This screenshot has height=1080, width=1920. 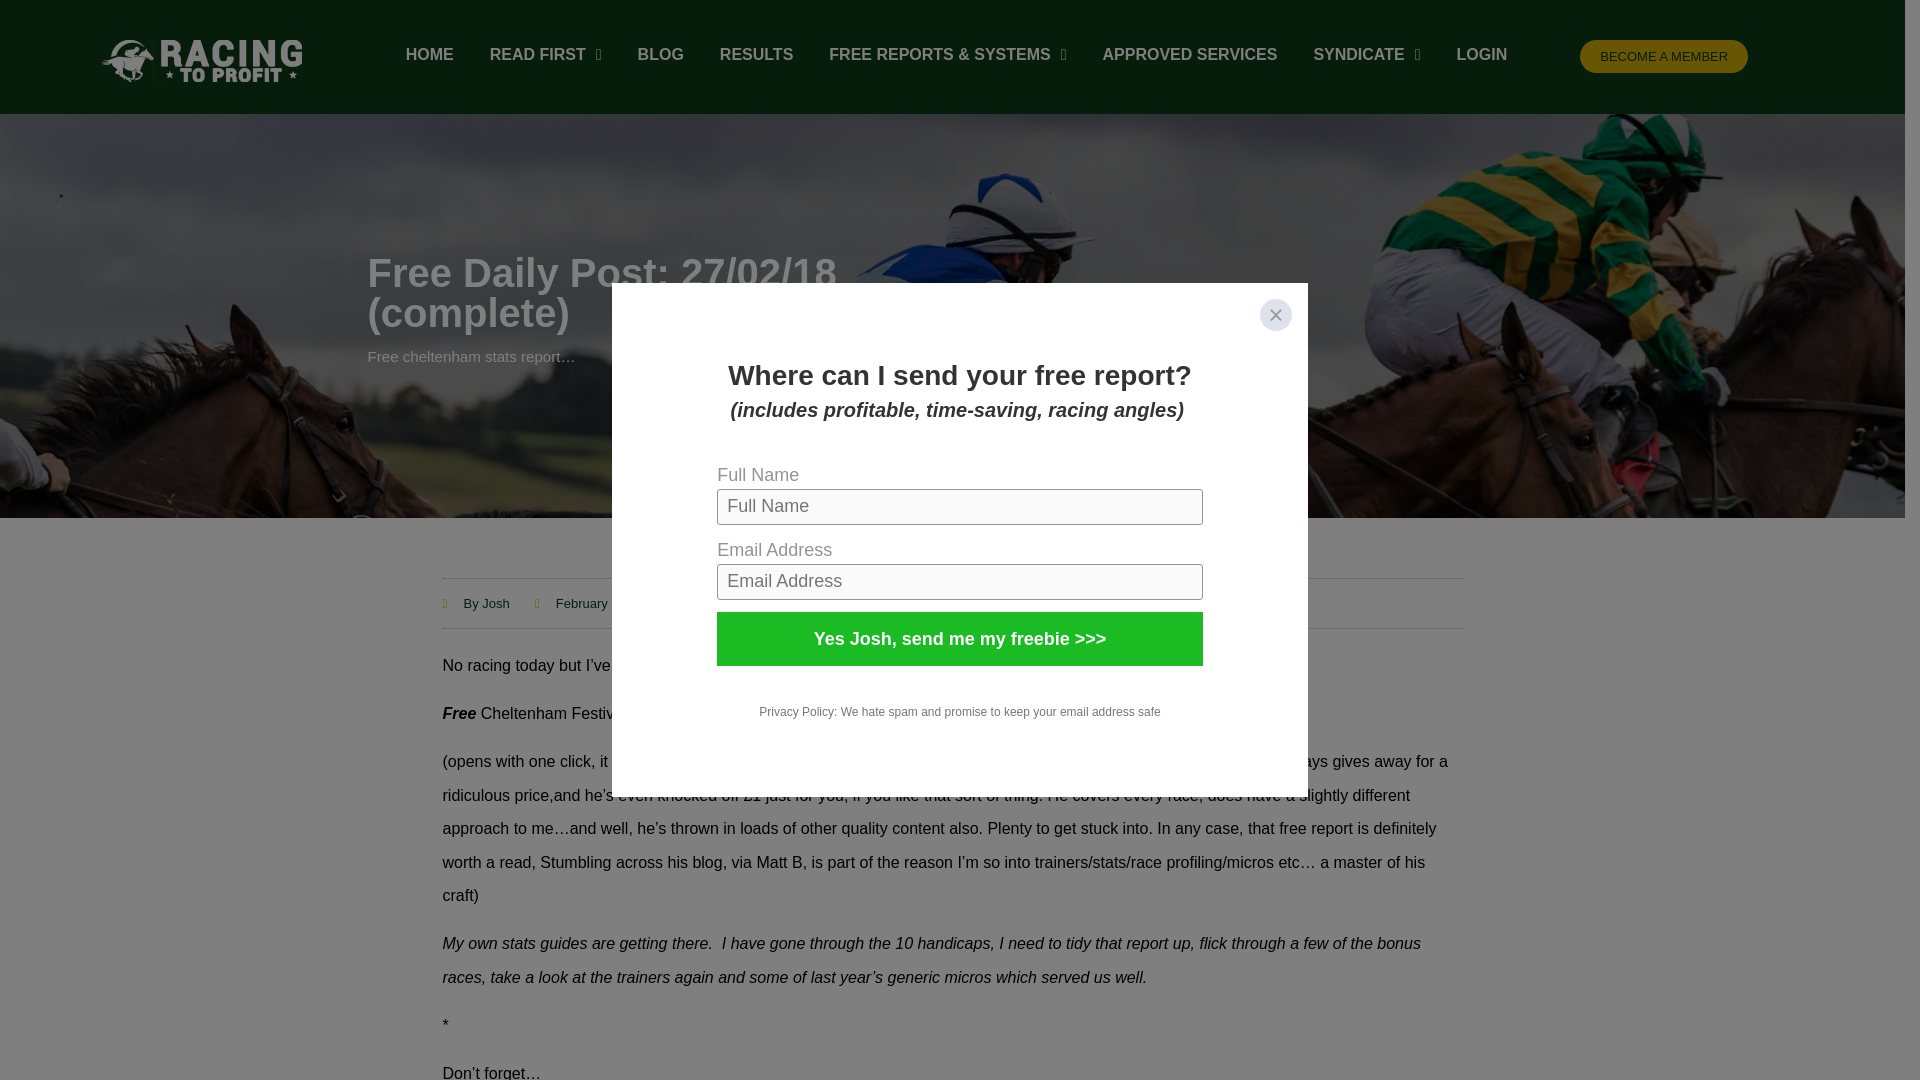 I want to click on APPROVED SERVICES, so click(x=1190, y=54).